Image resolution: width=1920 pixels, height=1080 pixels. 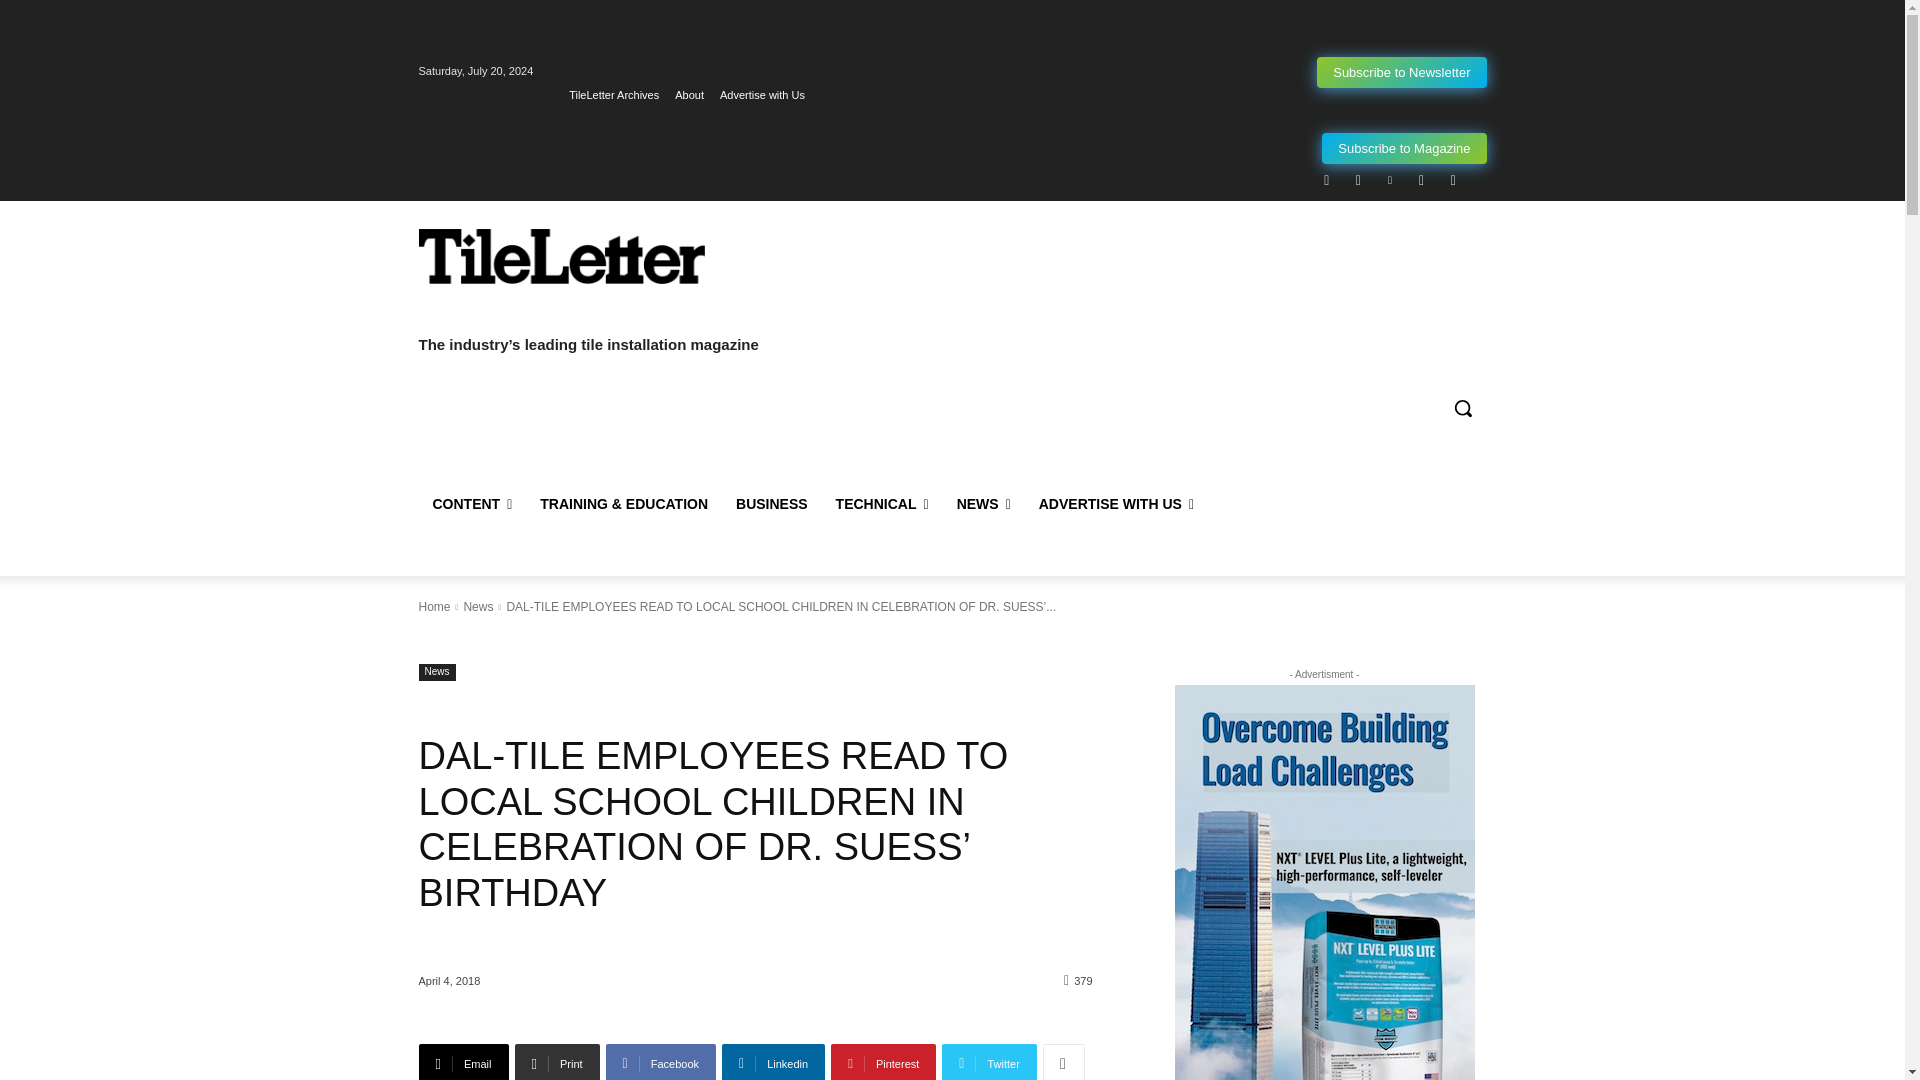 What do you see at coordinates (1420, 180) in the screenshot?
I see `Twitter` at bounding box center [1420, 180].